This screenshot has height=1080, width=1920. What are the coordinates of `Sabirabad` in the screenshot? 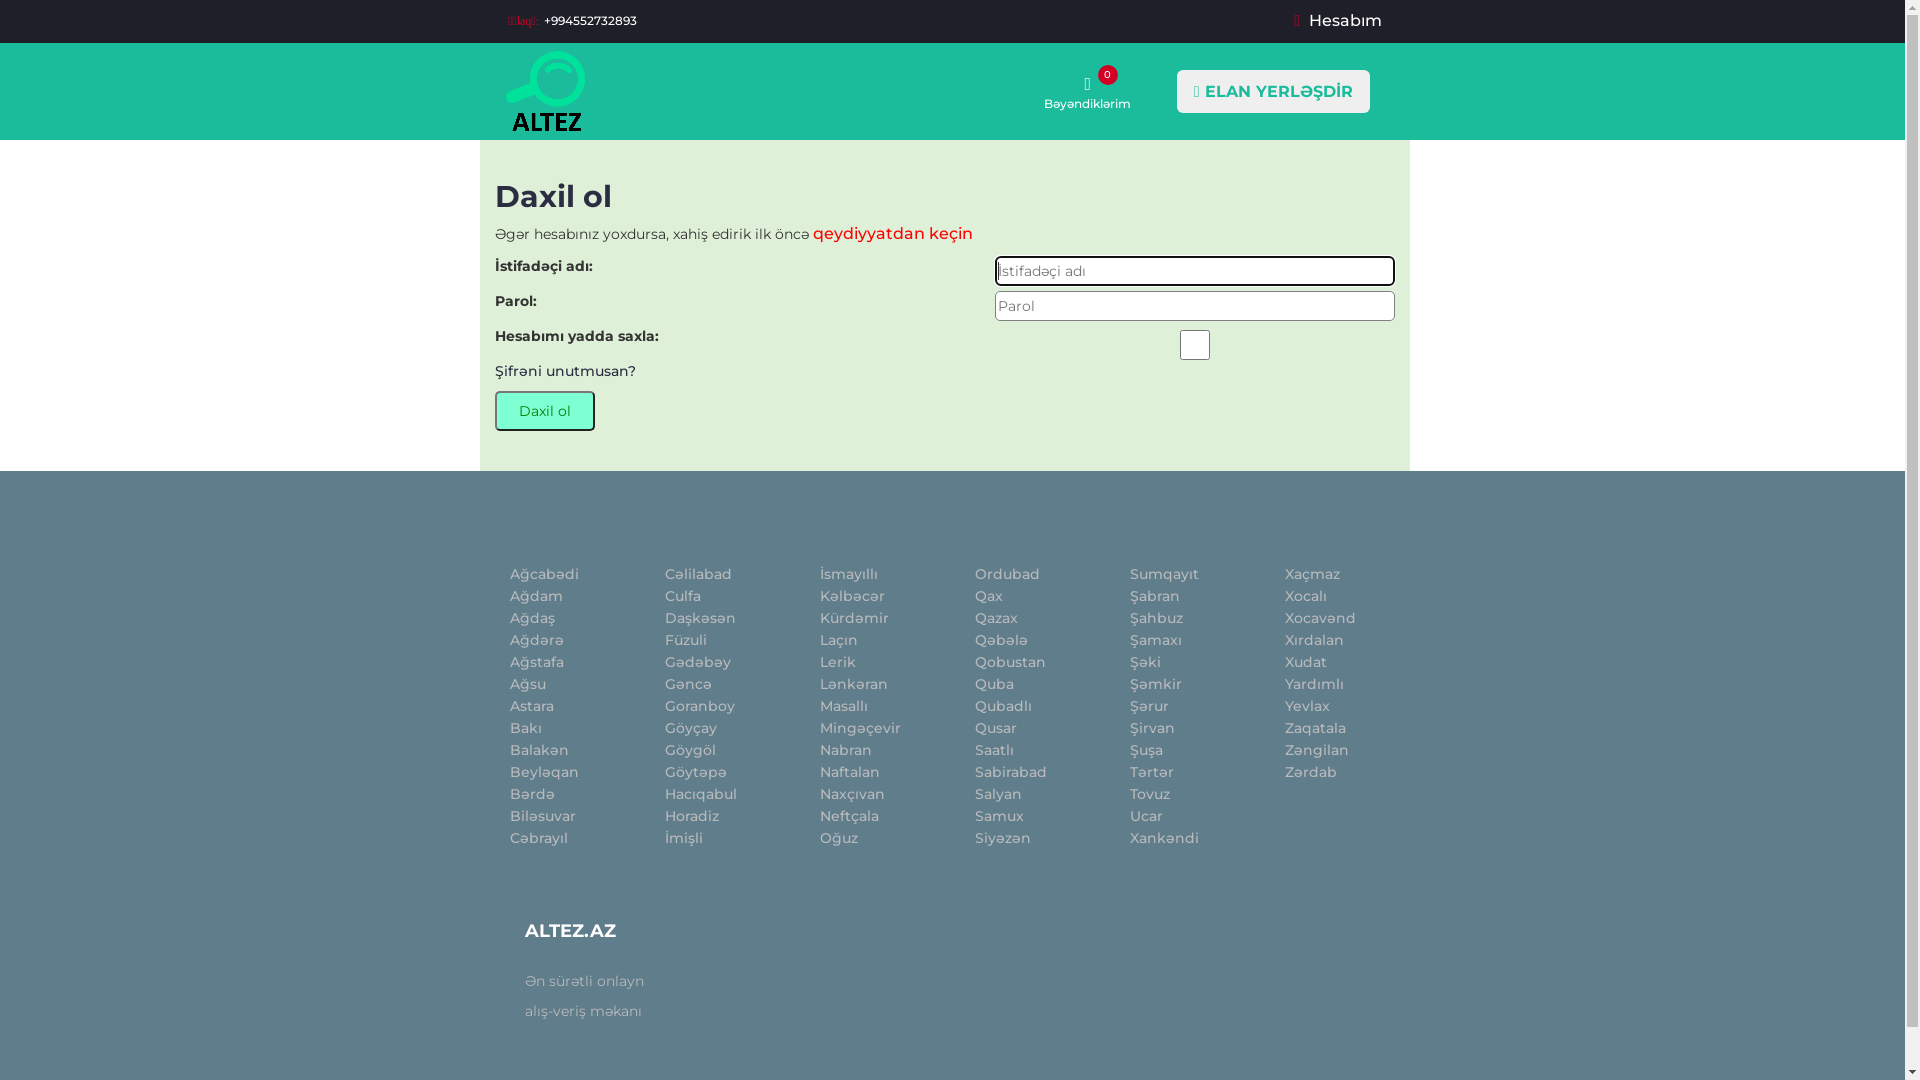 It's located at (1011, 772).